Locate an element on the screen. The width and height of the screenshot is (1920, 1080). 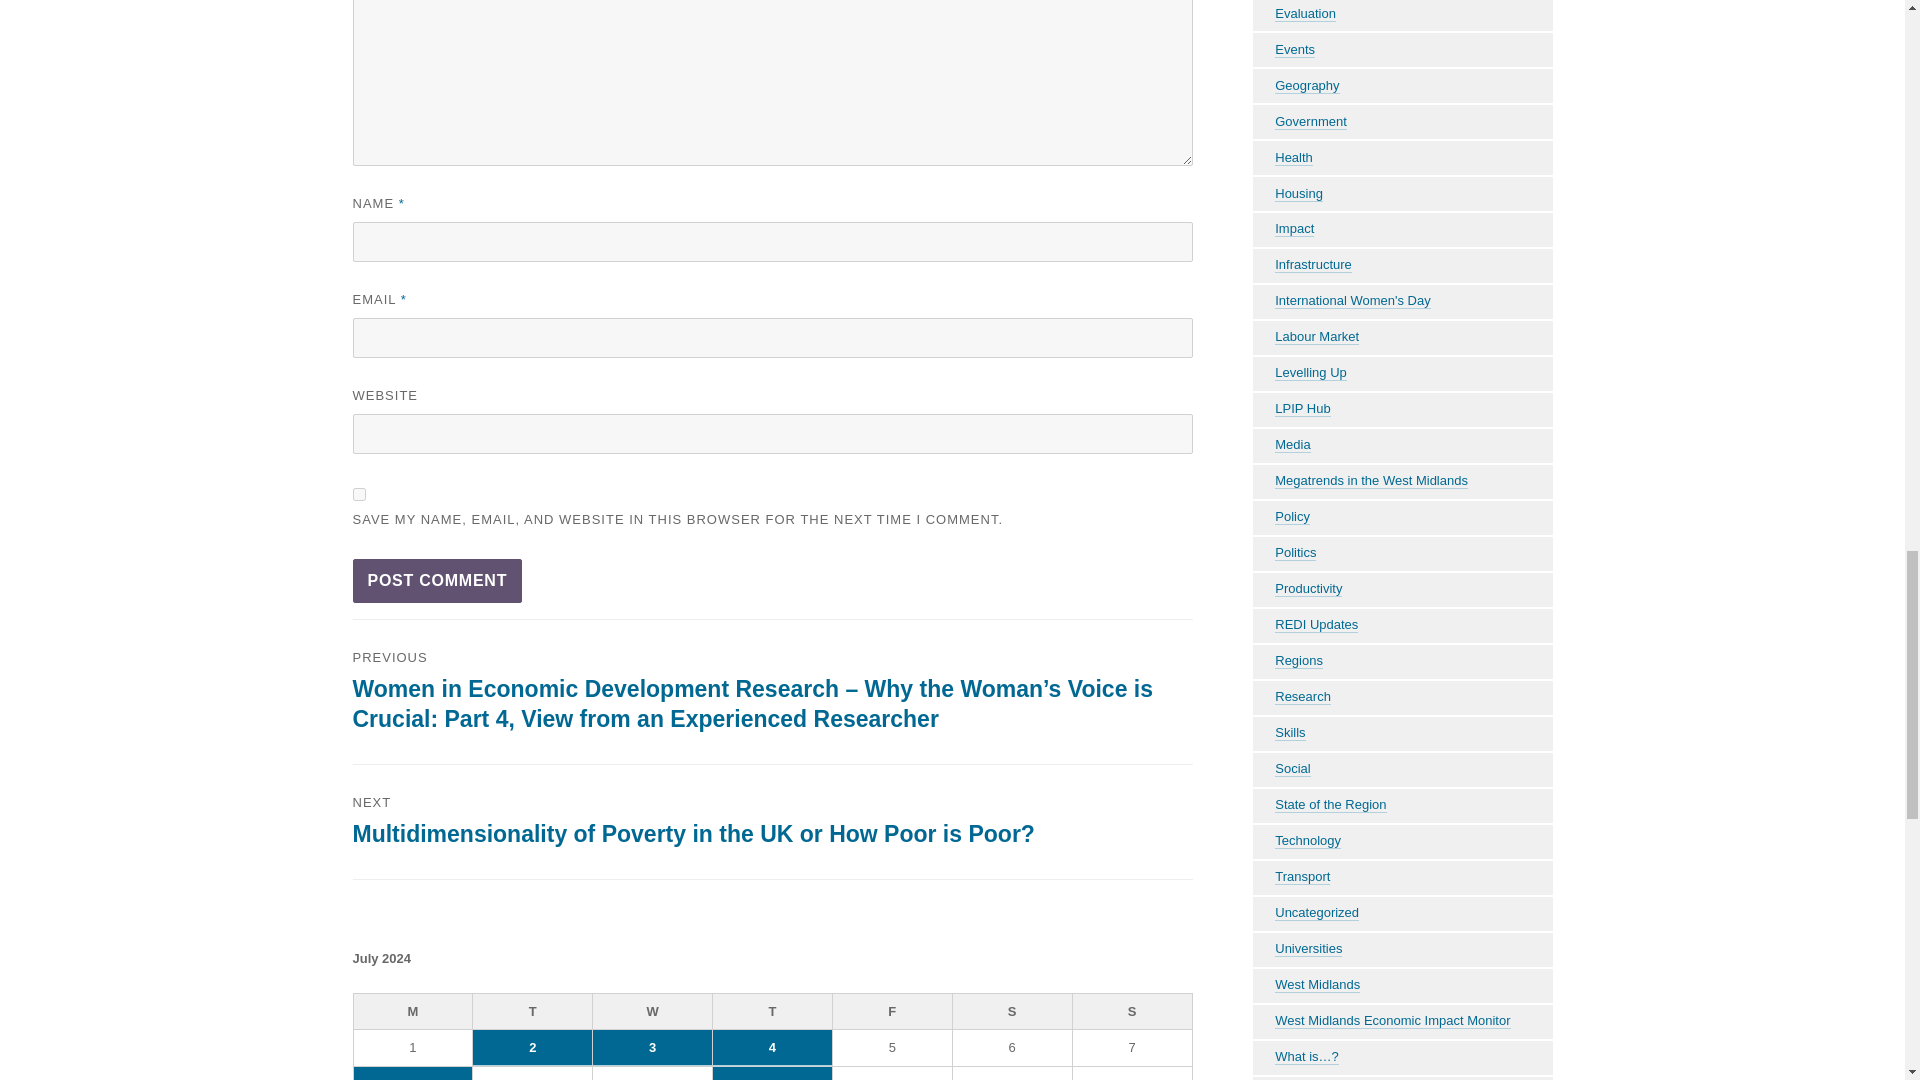
3 is located at coordinates (652, 1048).